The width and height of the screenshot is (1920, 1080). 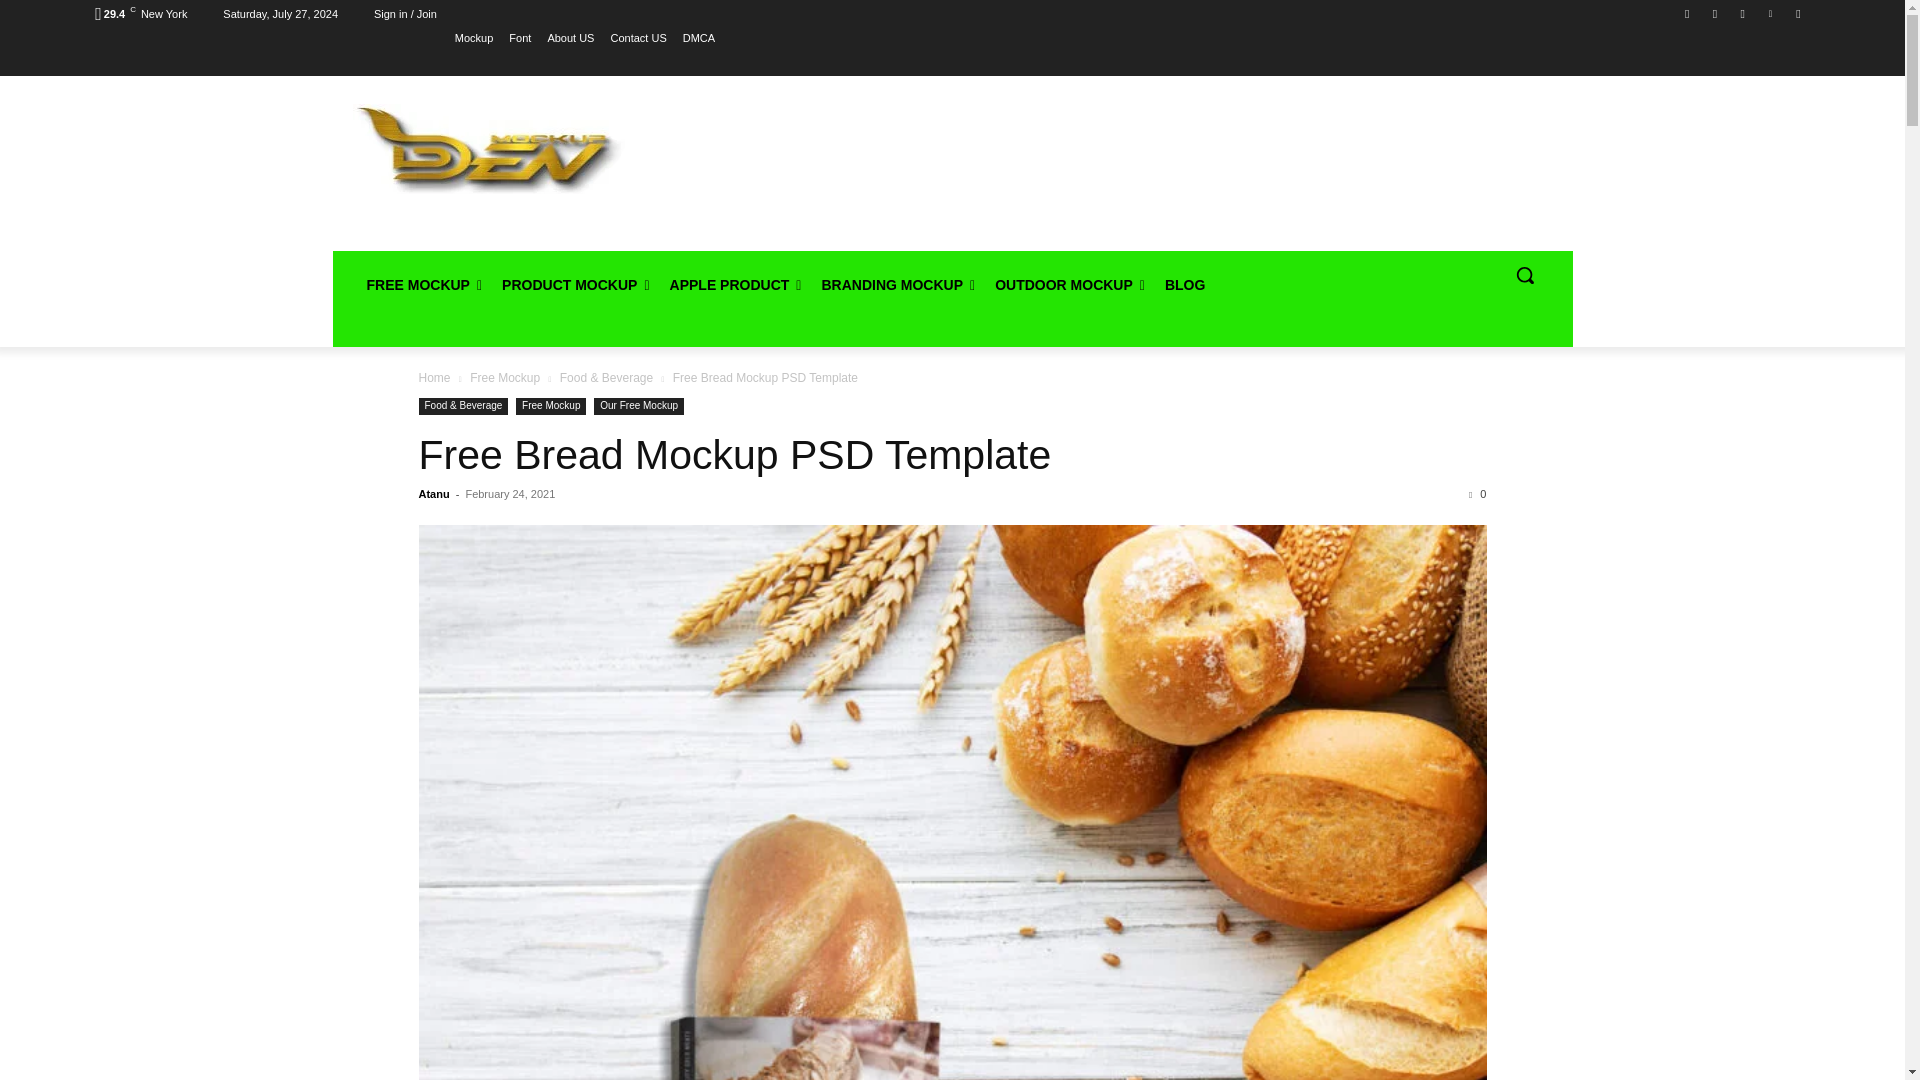 I want to click on About US, so click(x=570, y=37).